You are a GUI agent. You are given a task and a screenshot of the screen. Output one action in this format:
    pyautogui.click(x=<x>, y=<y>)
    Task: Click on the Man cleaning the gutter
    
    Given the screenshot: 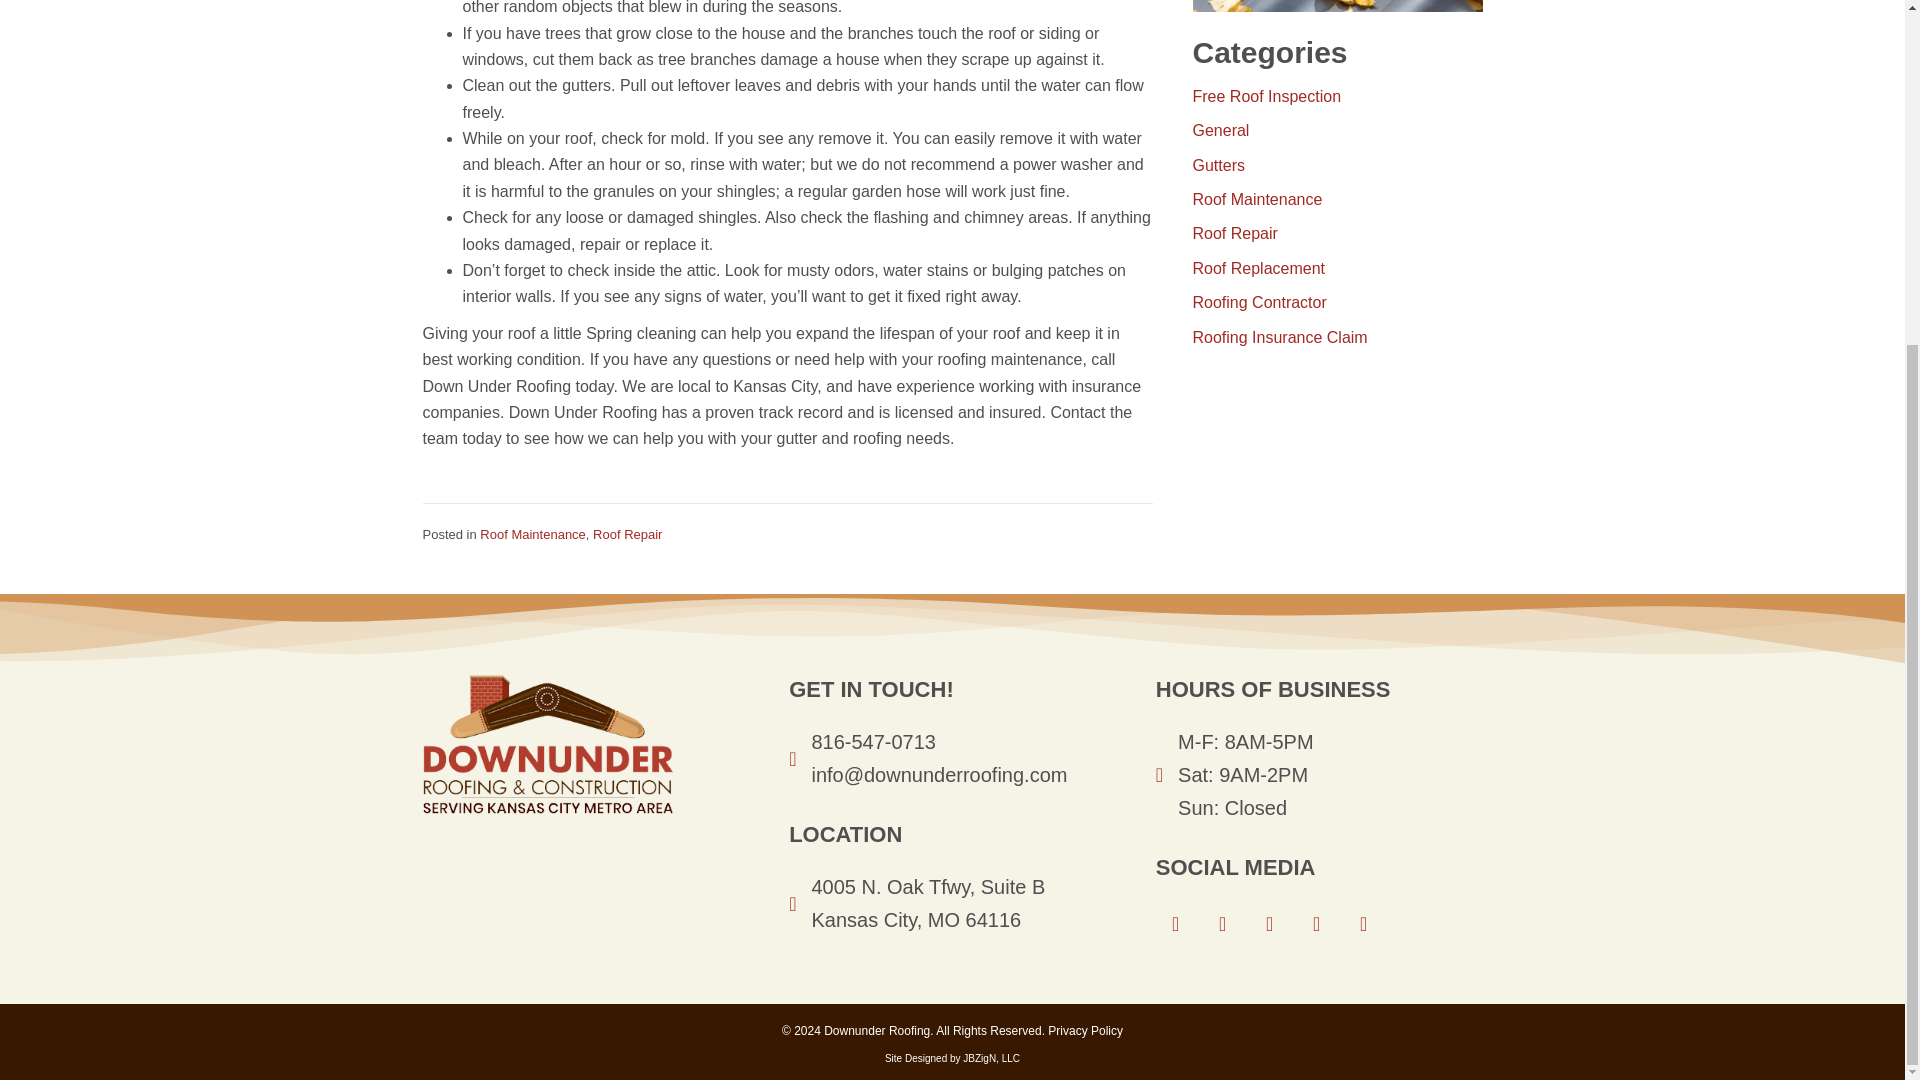 What is the action you would take?
    pyautogui.click(x=1337, y=6)
    